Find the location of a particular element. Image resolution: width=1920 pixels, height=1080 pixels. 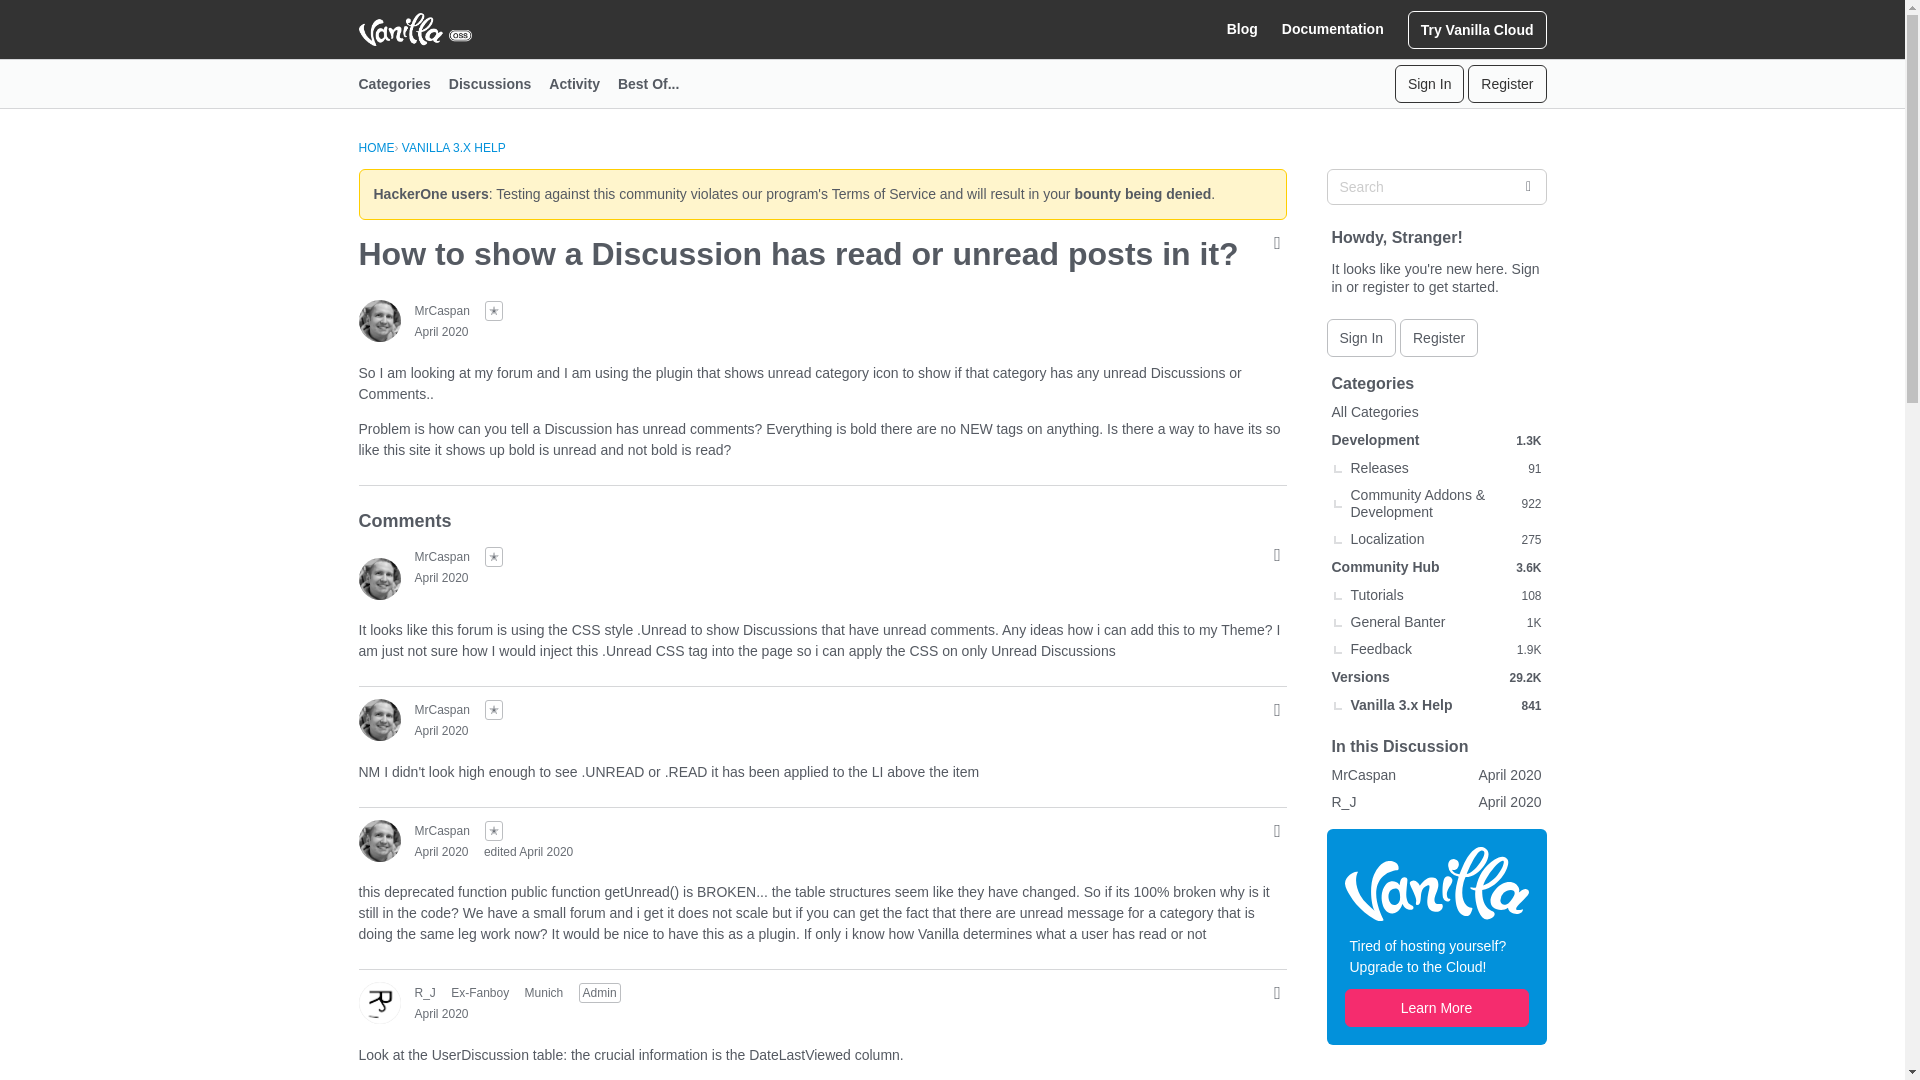

MrCaspan is located at coordinates (441, 830).